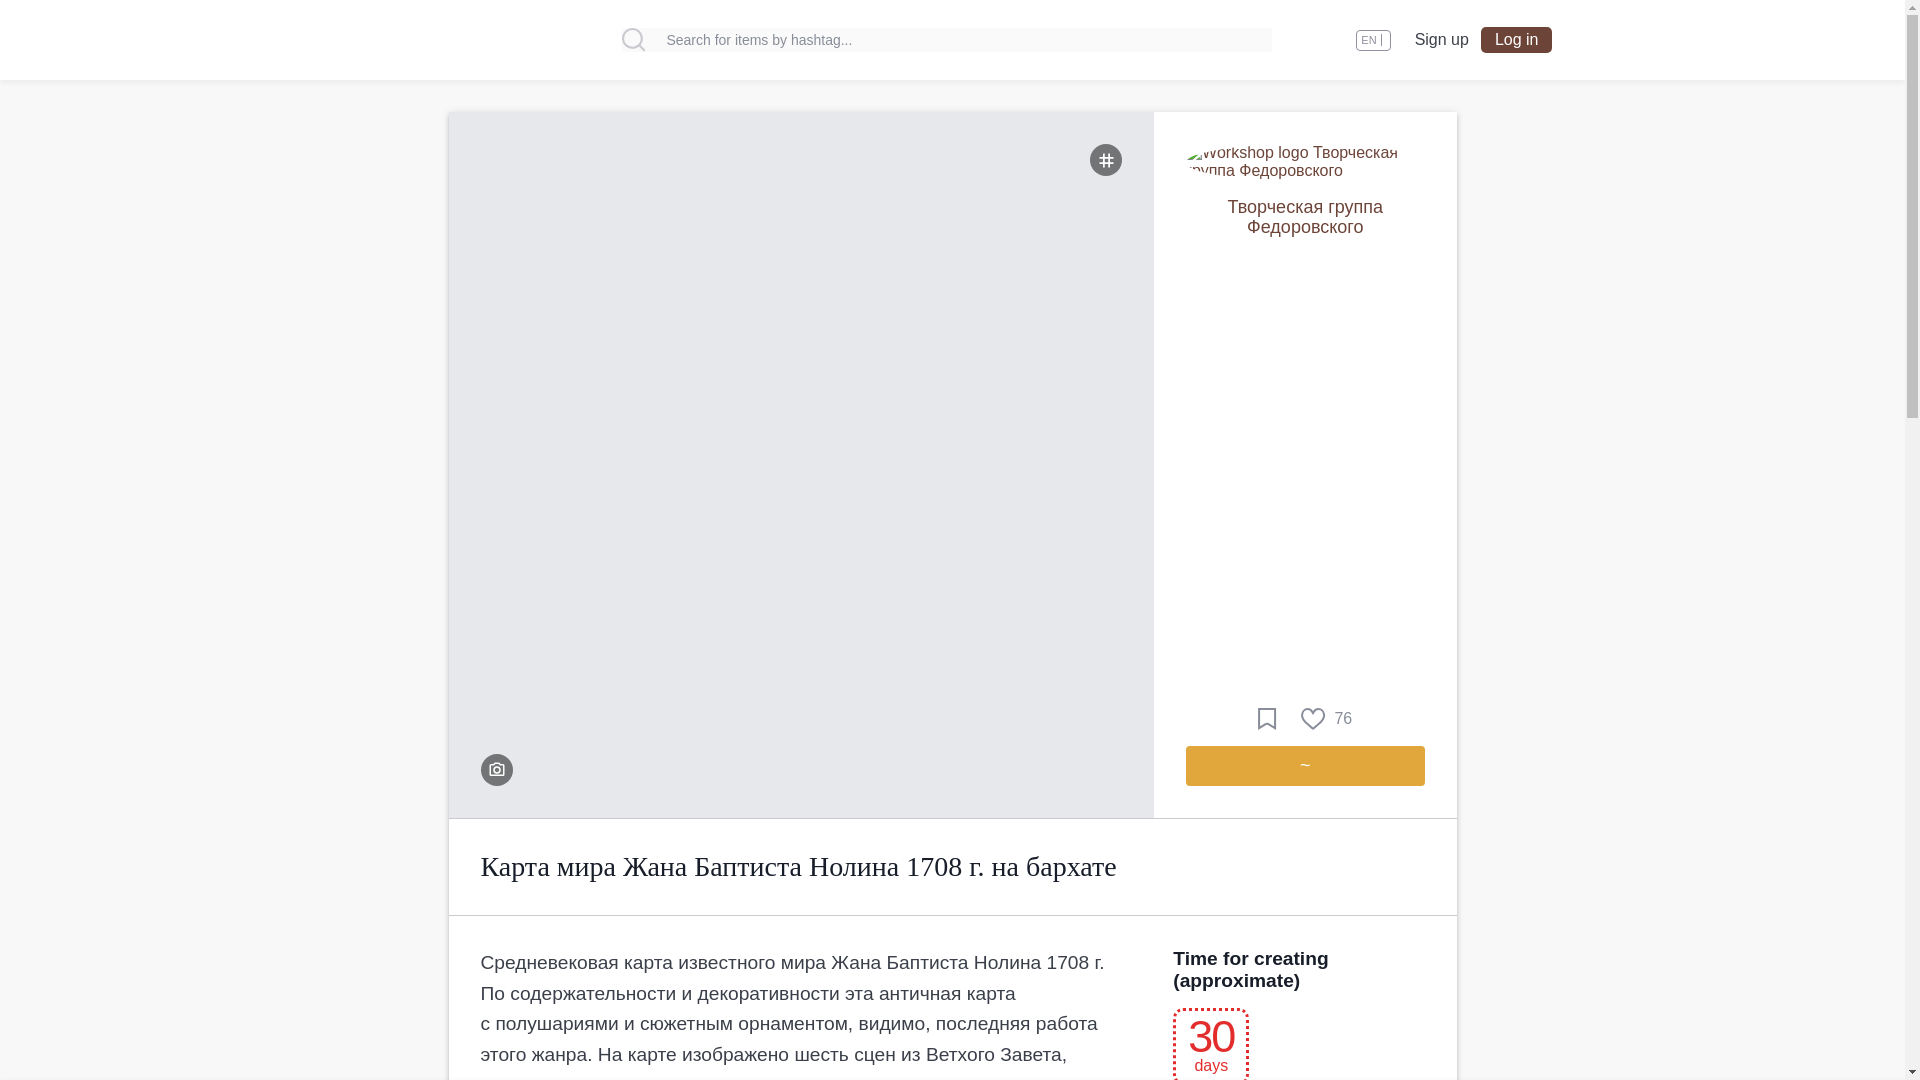  What do you see at coordinates (1372, 40) in the screenshot?
I see `Select language and currency` at bounding box center [1372, 40].